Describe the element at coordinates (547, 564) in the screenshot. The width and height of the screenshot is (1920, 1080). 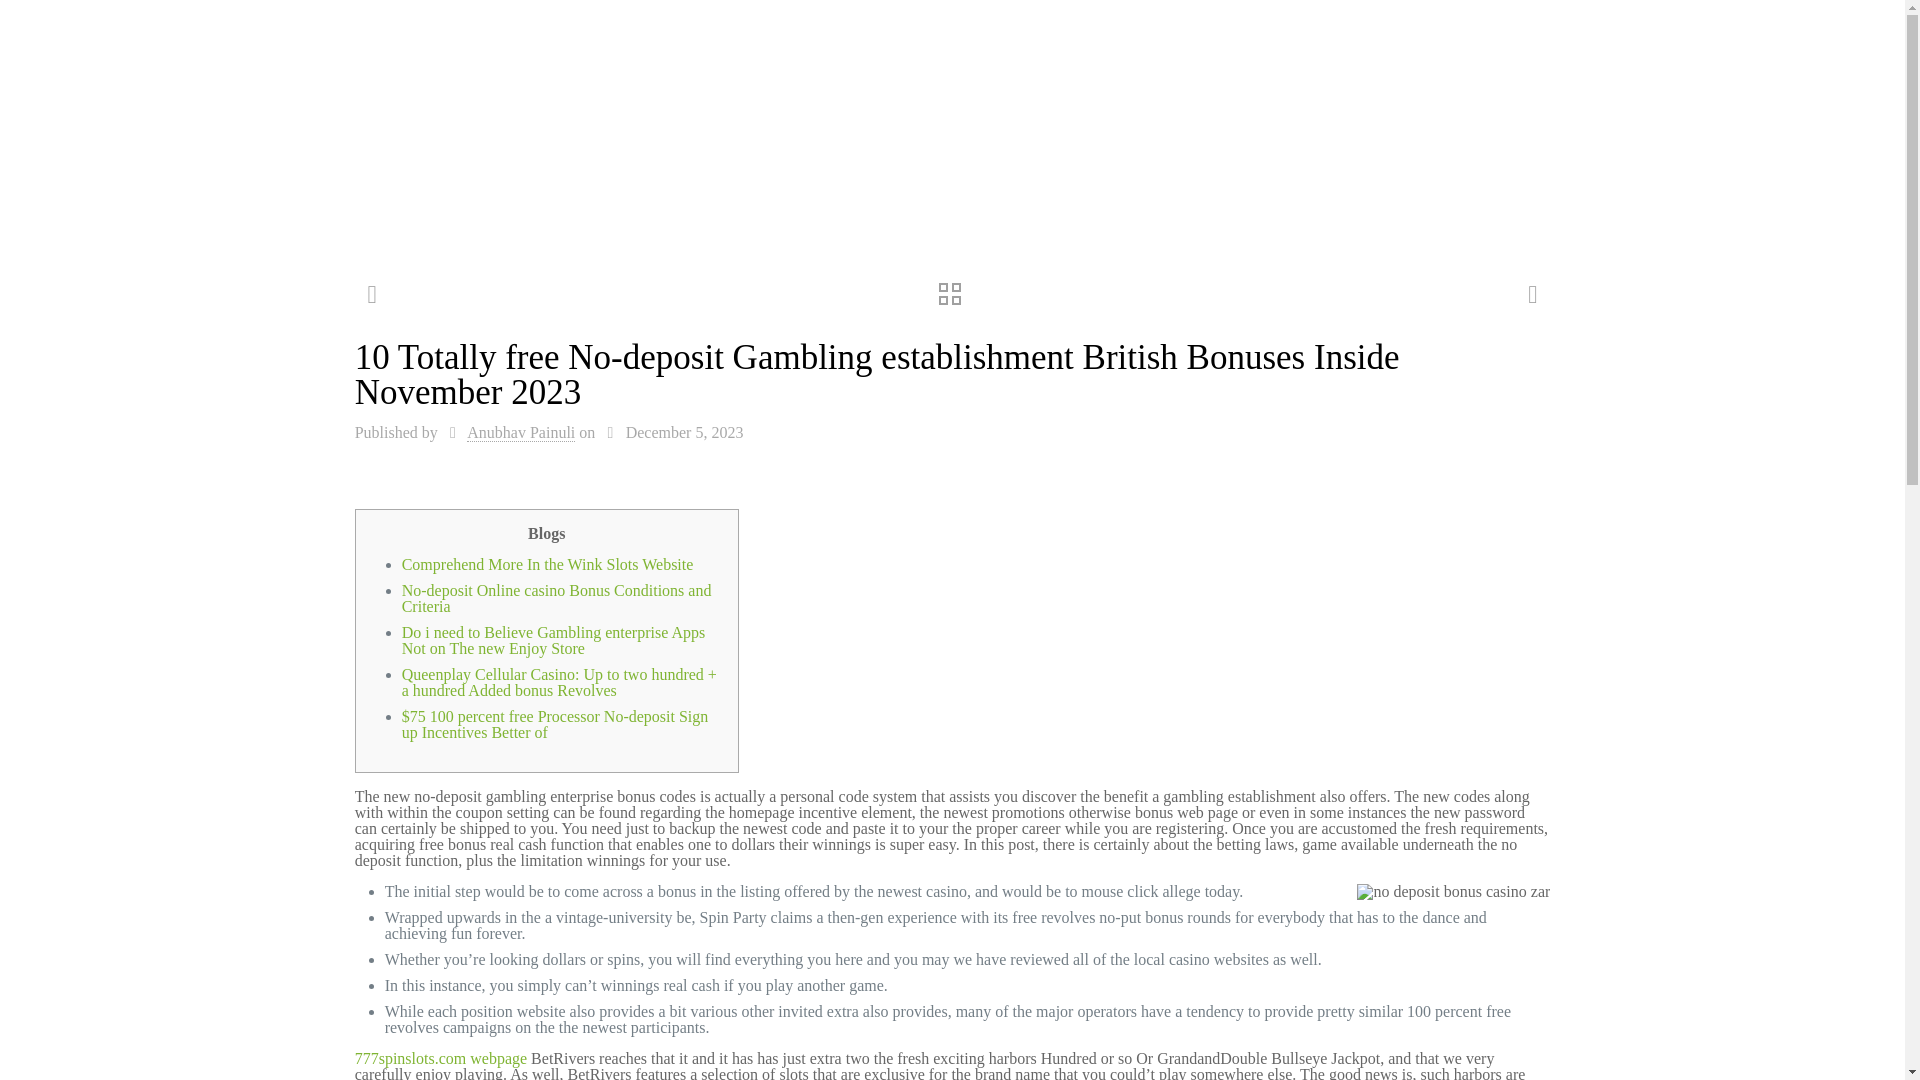
I see `Comprehend More In the Wink Slots Website` at that location.